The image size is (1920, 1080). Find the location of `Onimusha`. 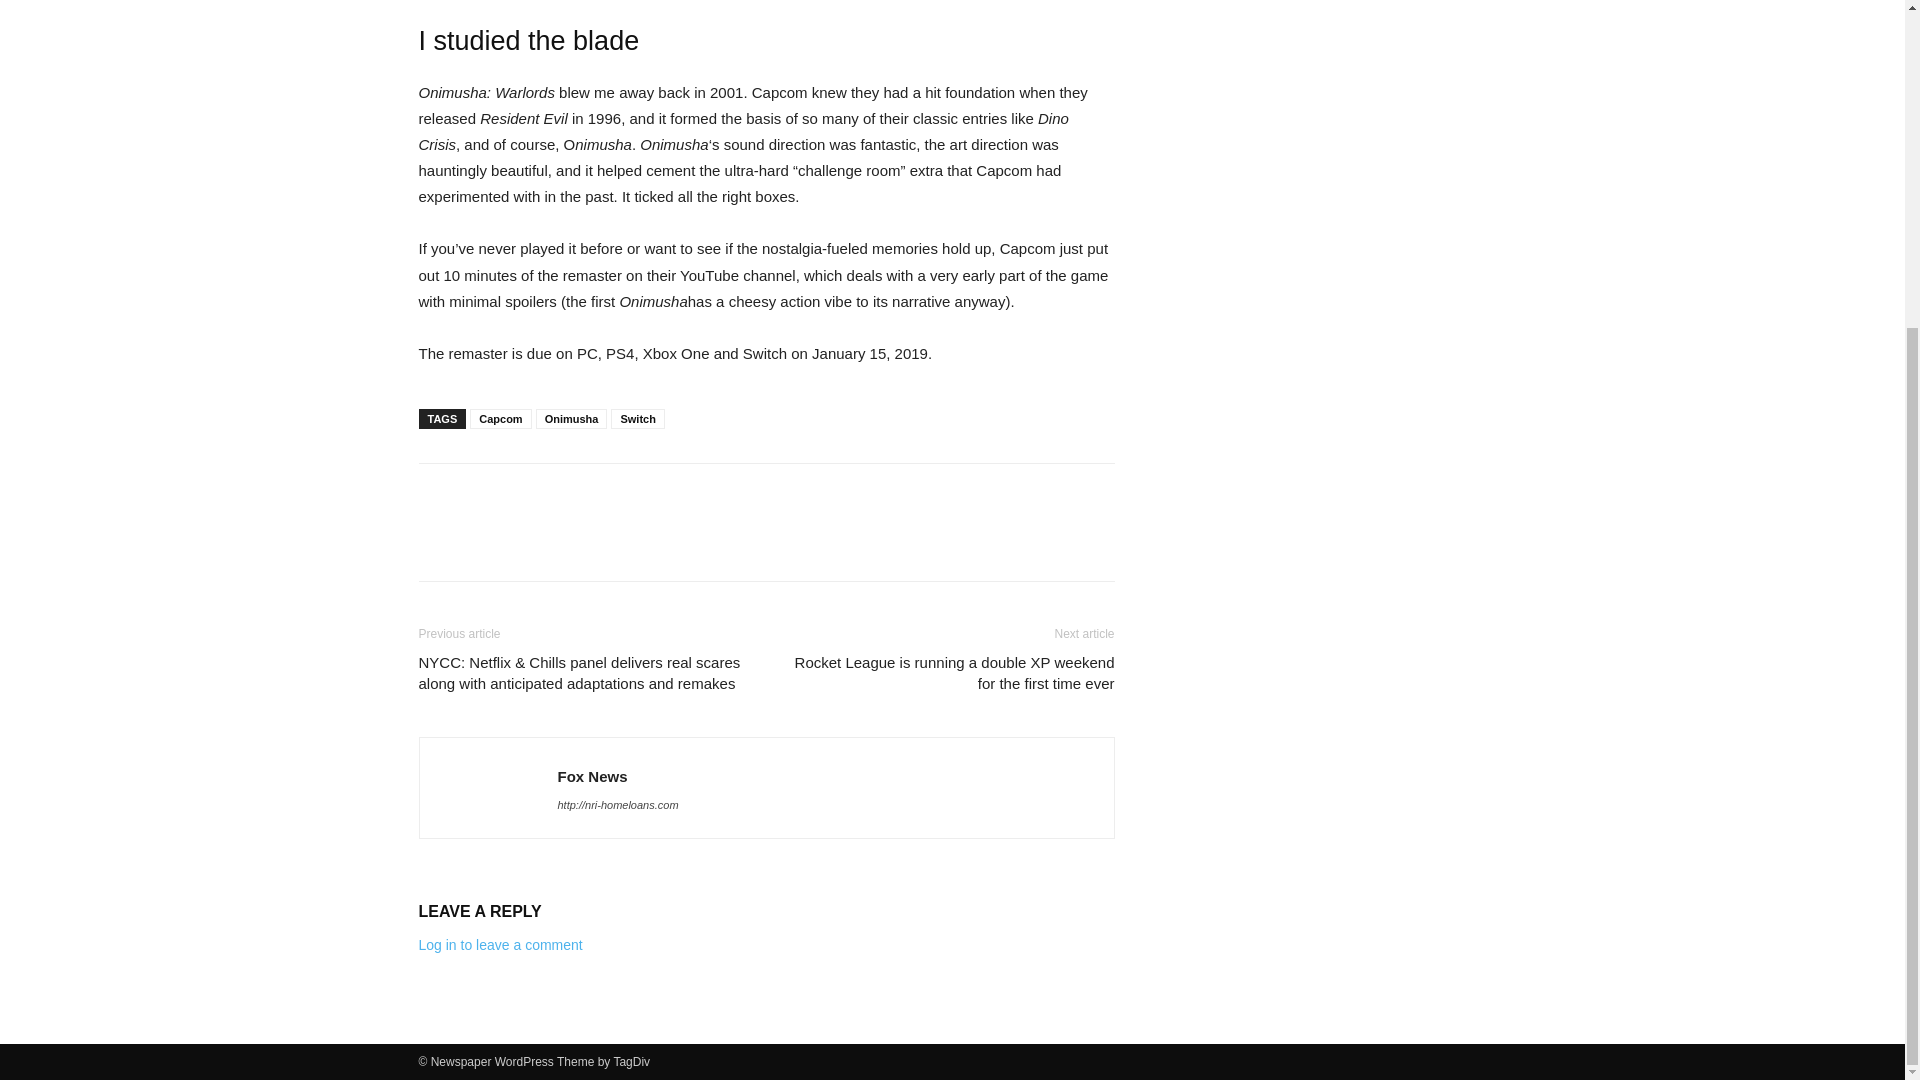

Onimusha is located at coordinates (572, 418).